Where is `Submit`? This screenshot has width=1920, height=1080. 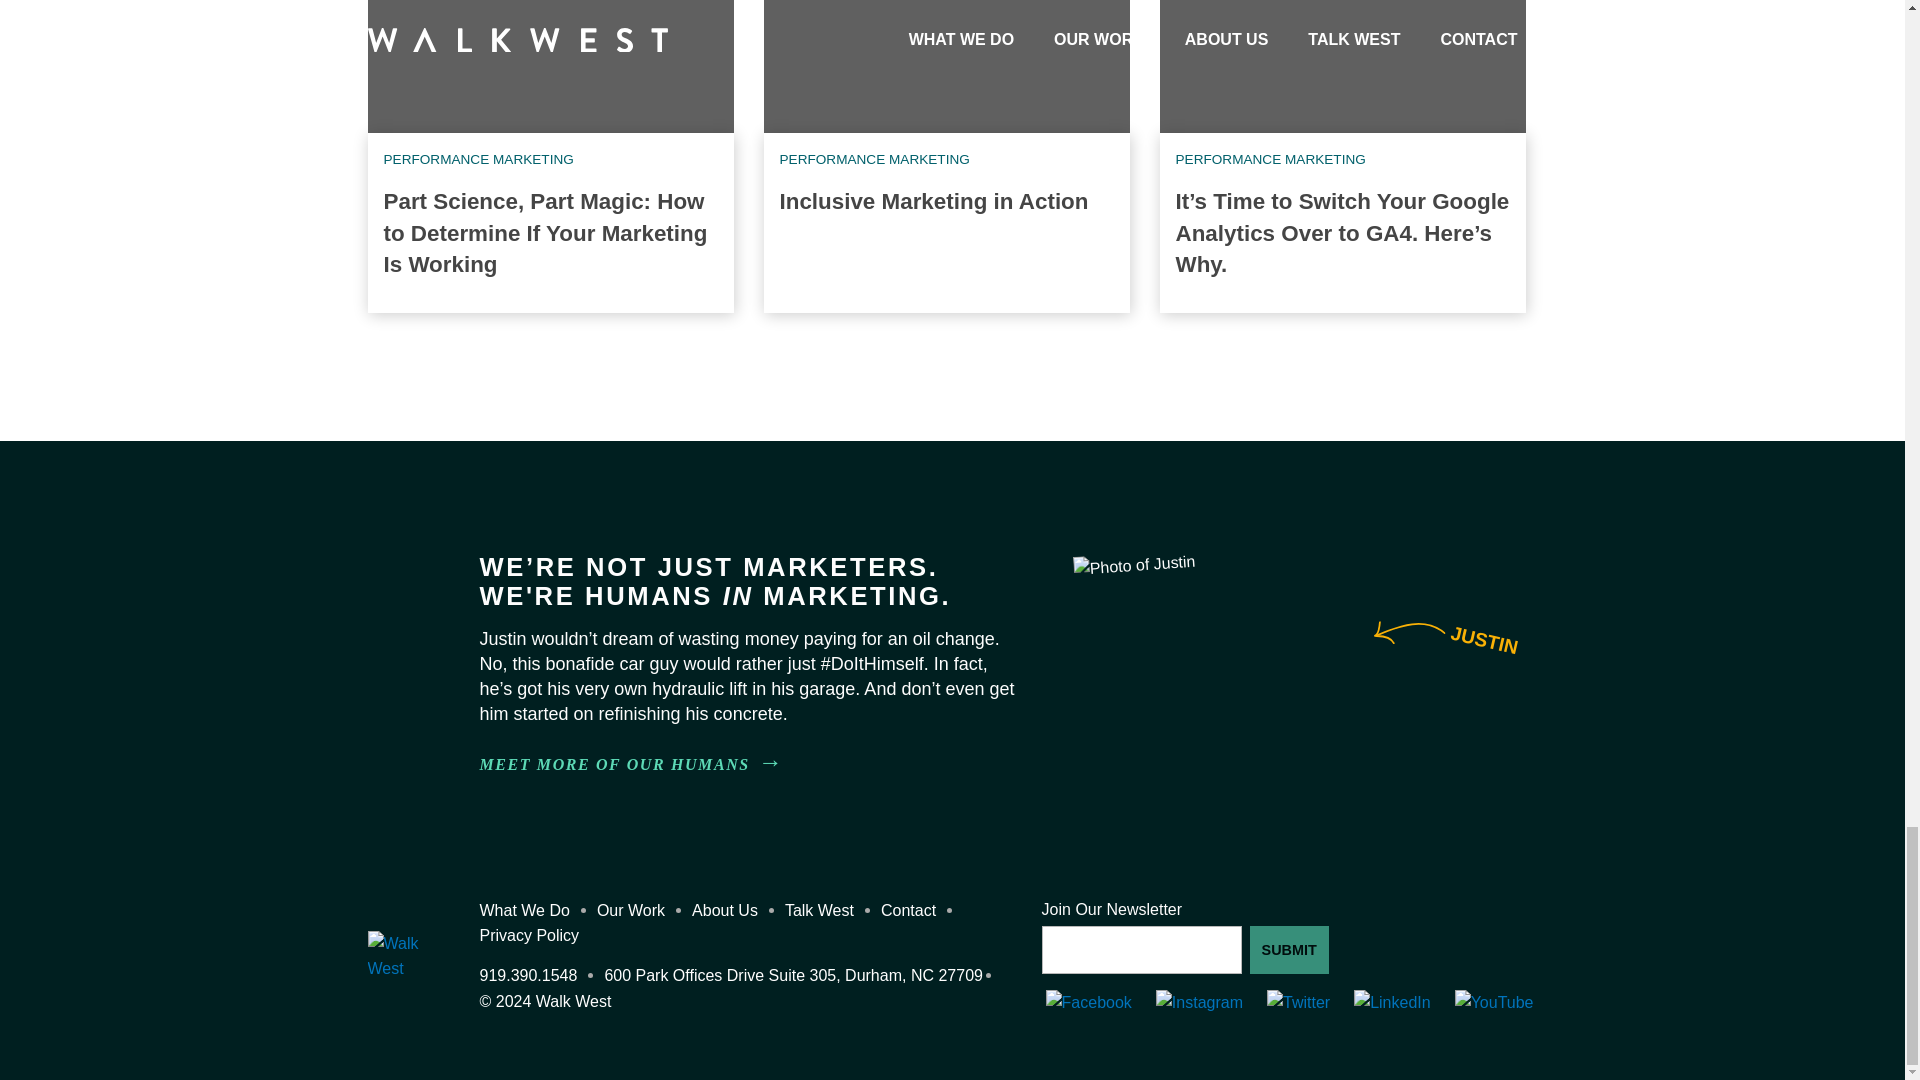 Submit is located at coordinates (1288, 950).